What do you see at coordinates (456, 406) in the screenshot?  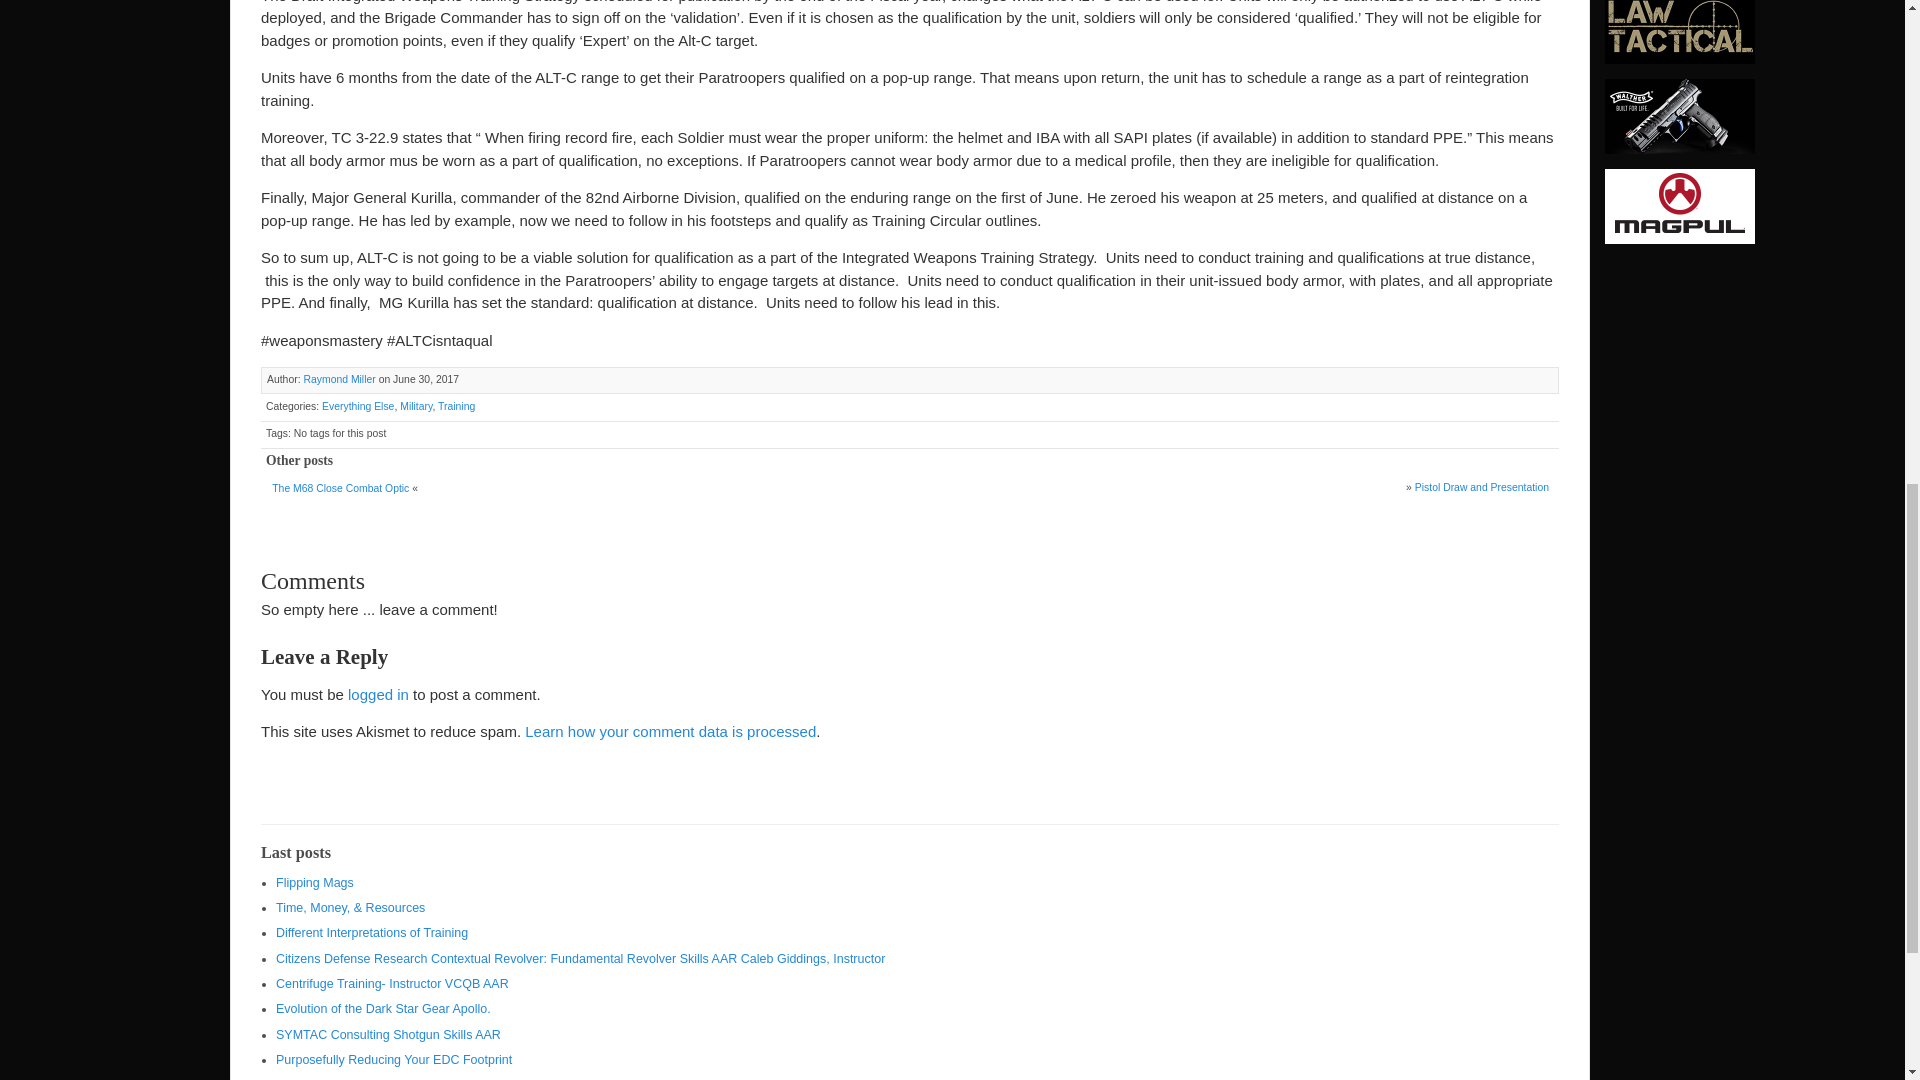 I see `Training` at bounding box center [456, 406].